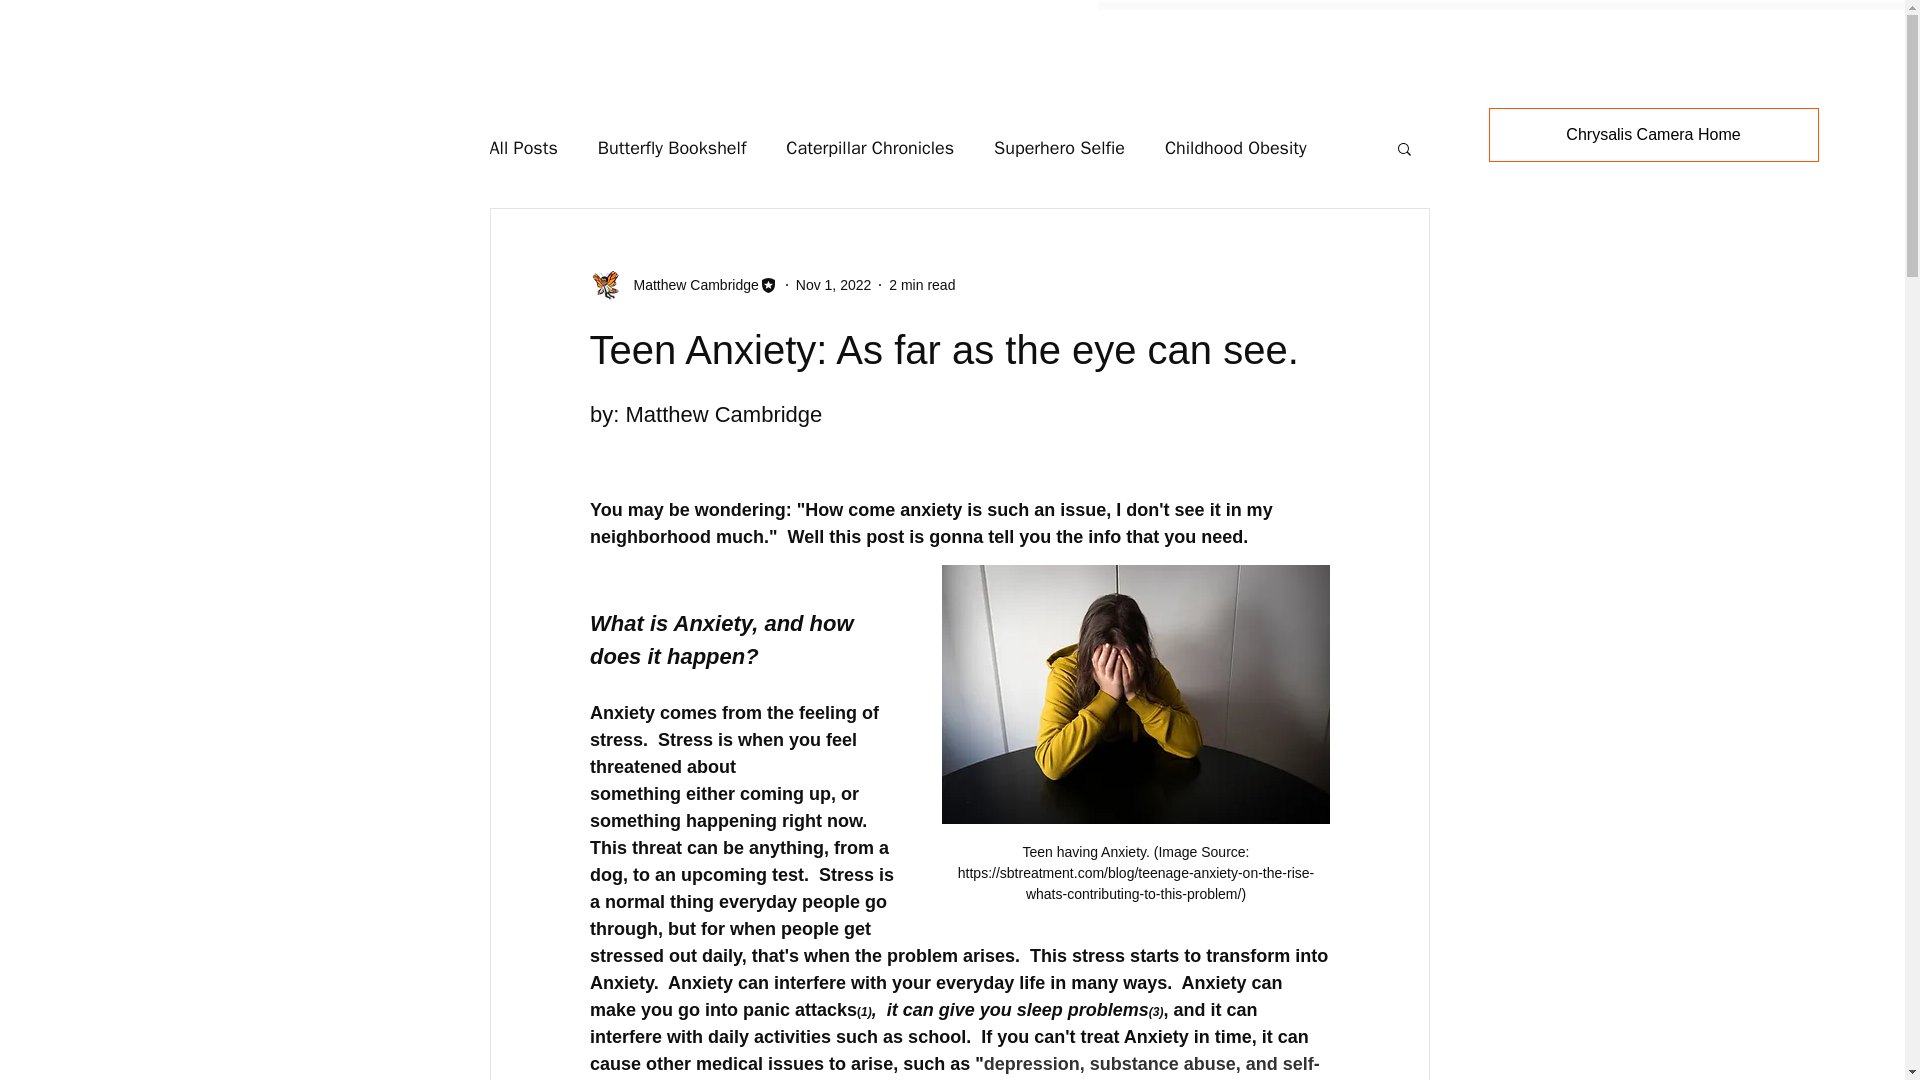  What do you see at coordinates (834, 284) in the screenshot?
I see `Nov 1, 2022` at bounding box center [834, 284].